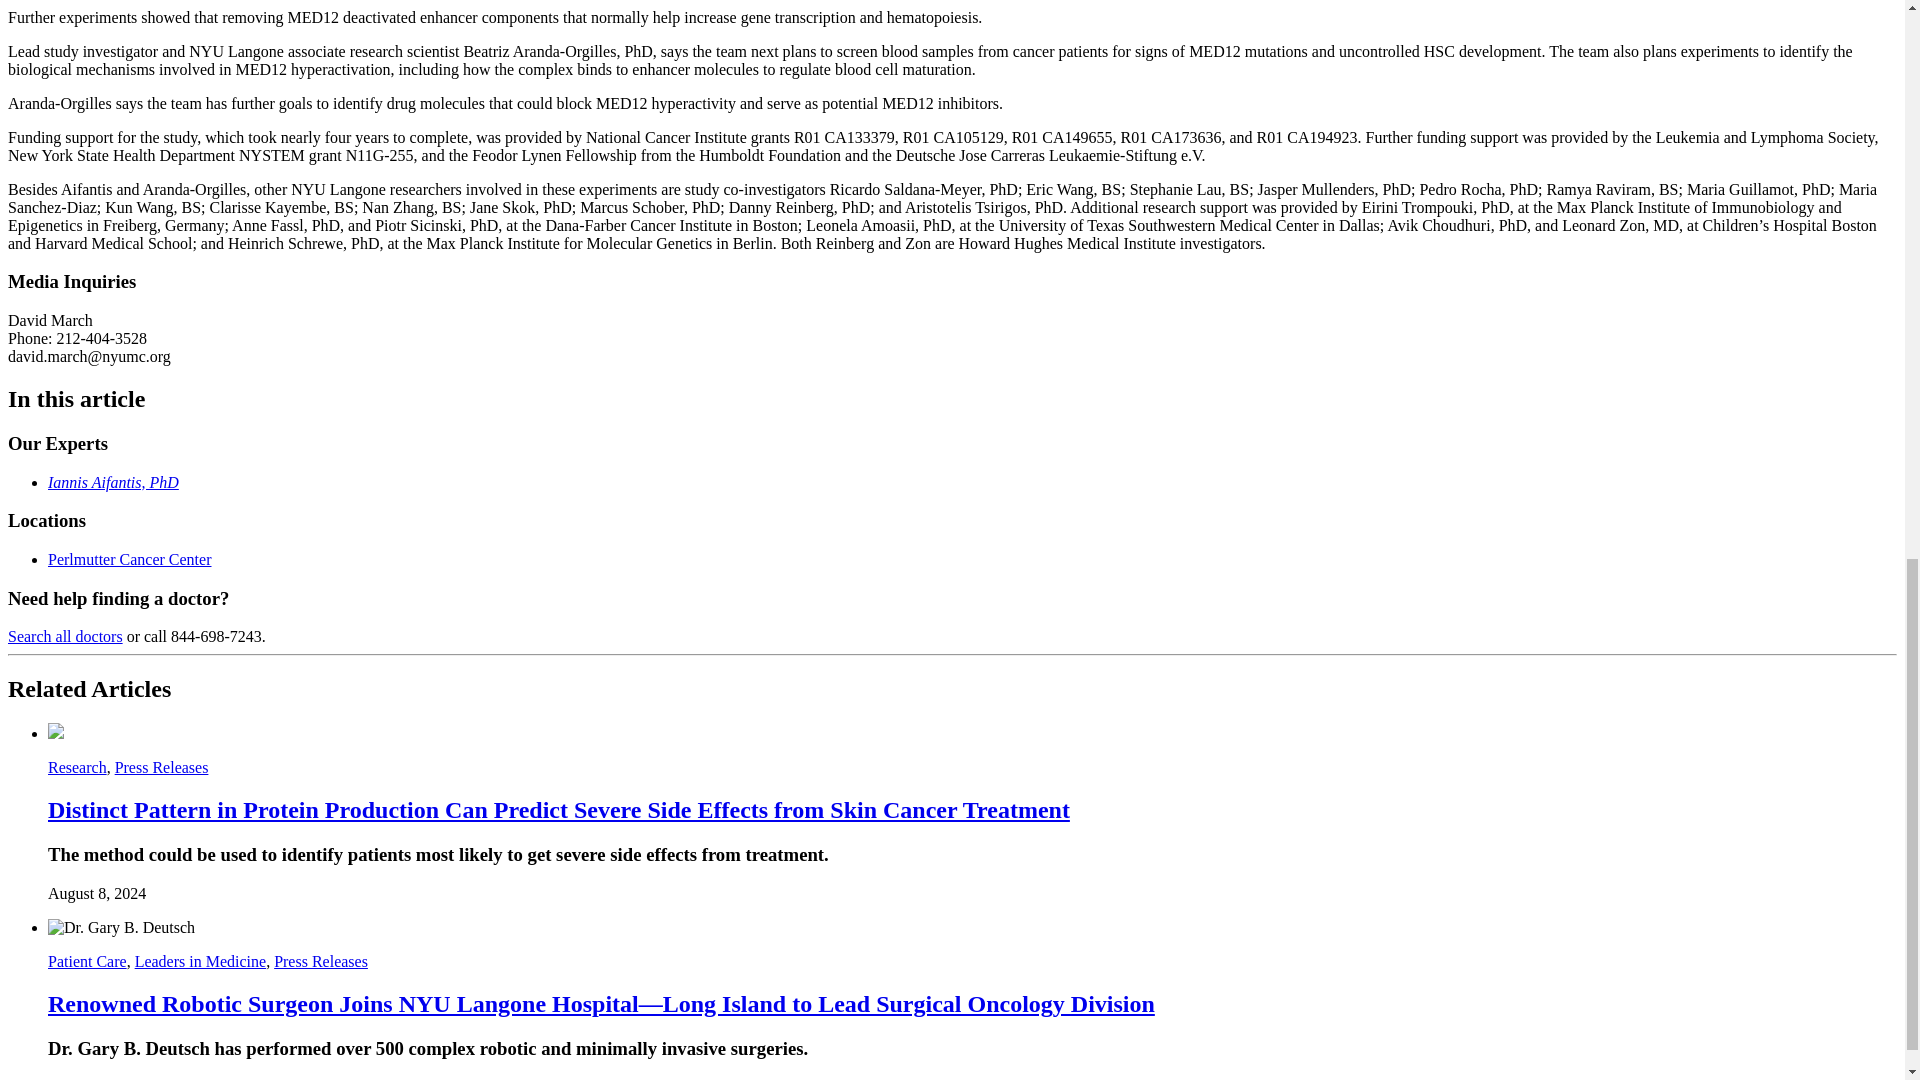 This screenshot has height=1080, width=1920. I want to click on Perlmutter Cancer Center, so click(130, 559).